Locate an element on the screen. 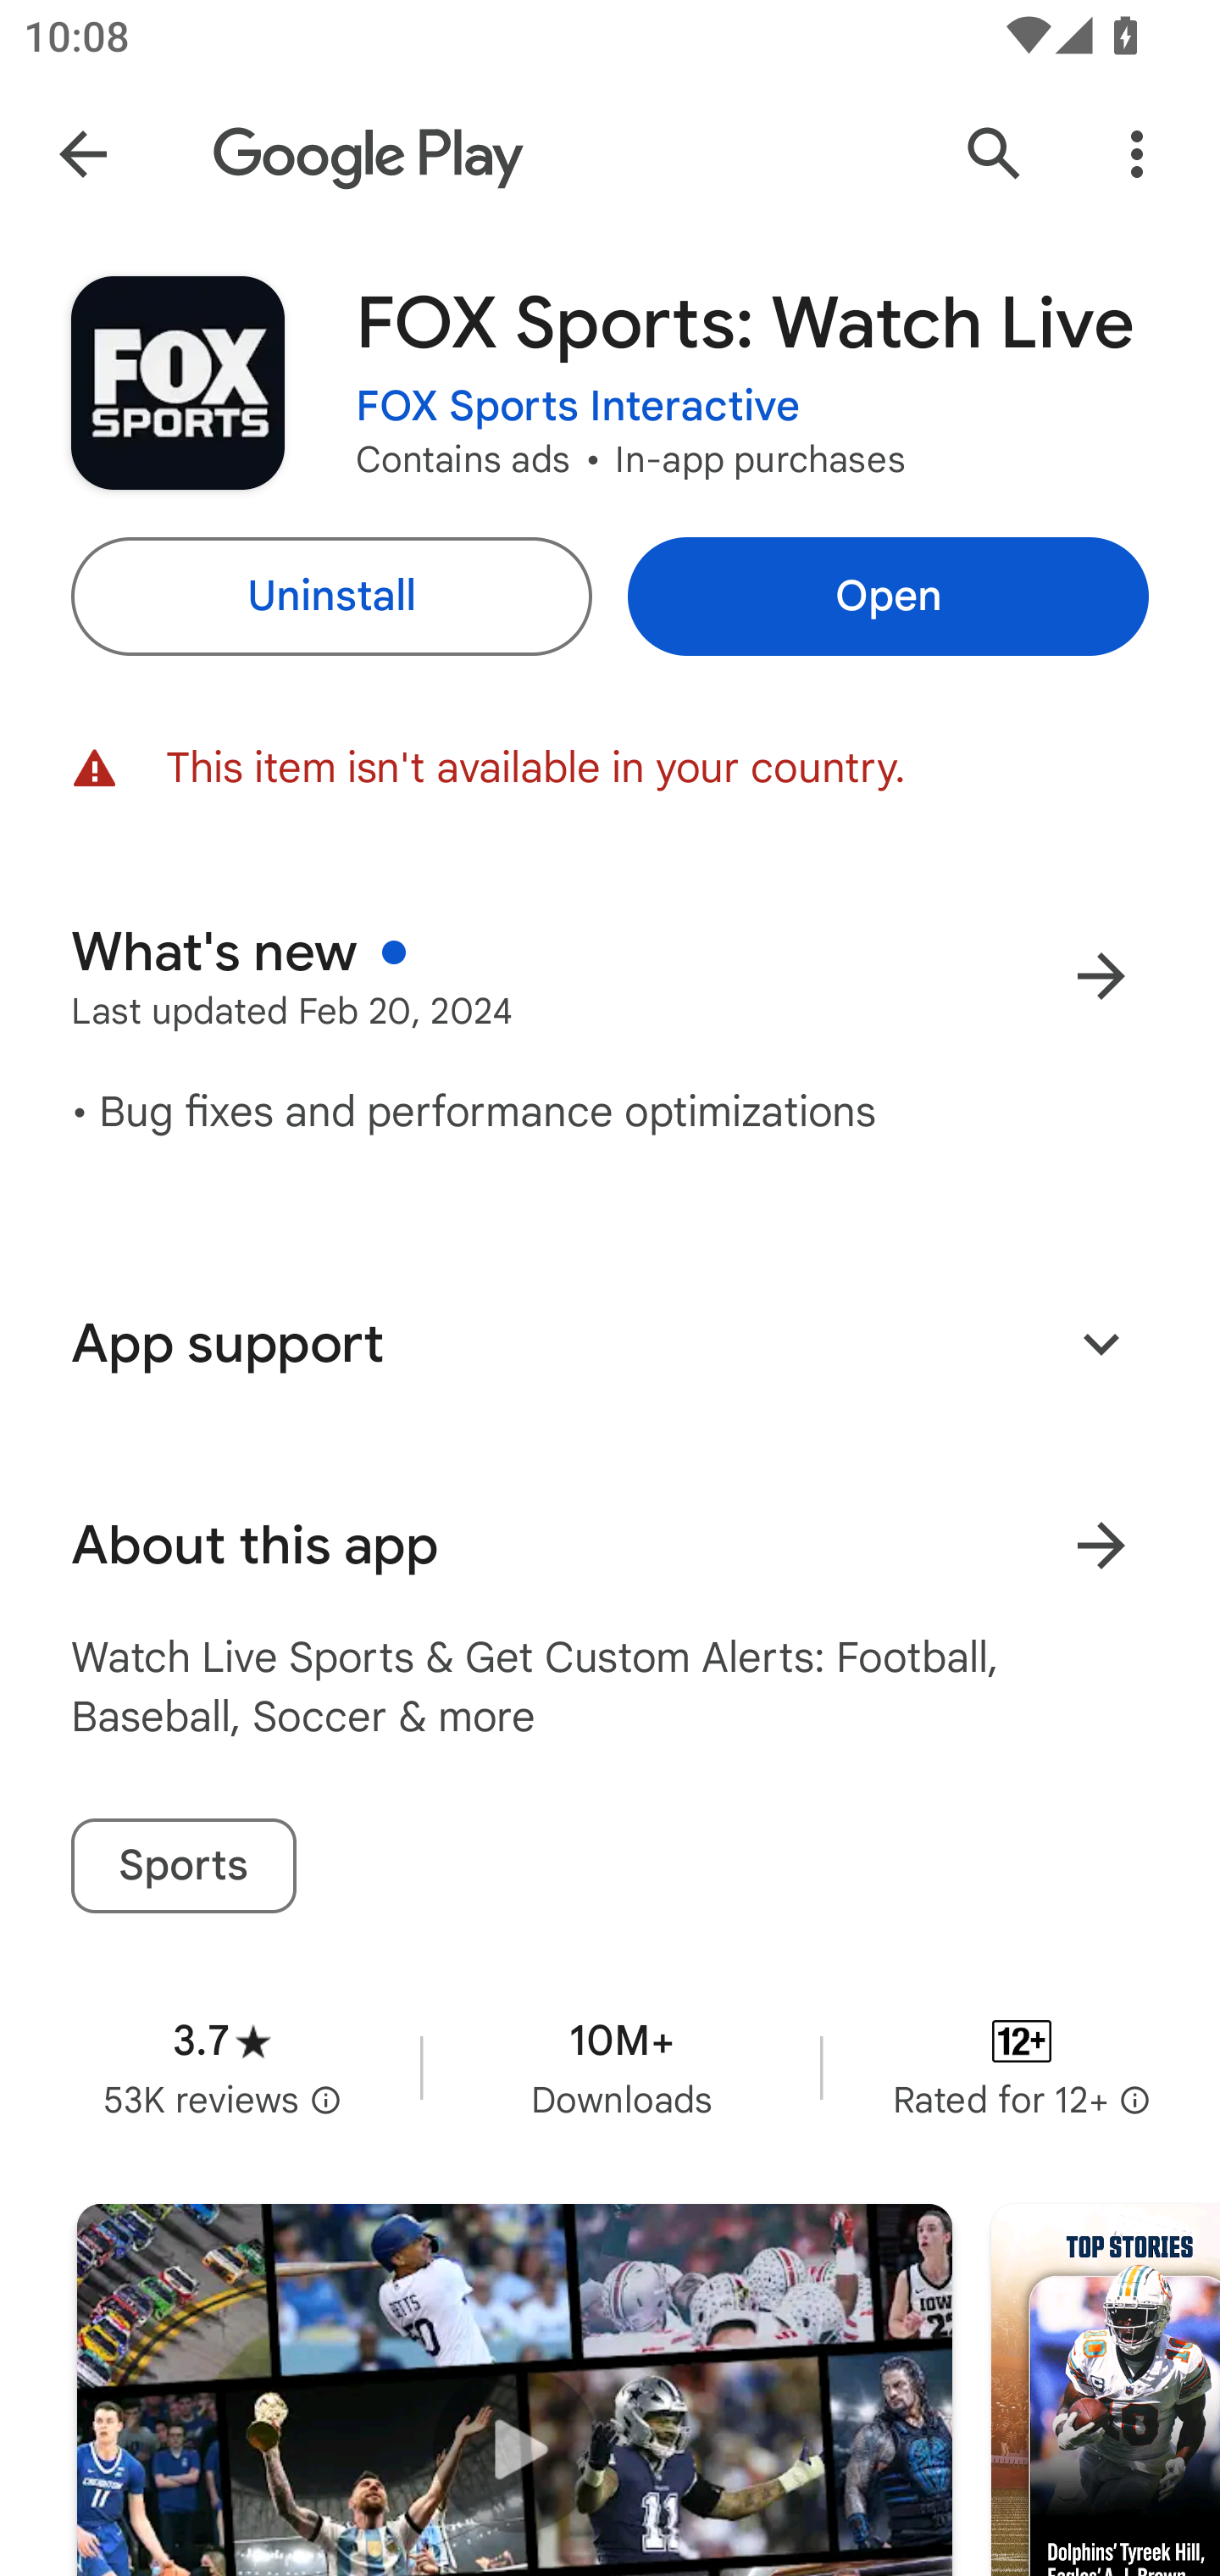 The image size is (1220, 2576). Sports tag is located at coordinates (183, 1866).